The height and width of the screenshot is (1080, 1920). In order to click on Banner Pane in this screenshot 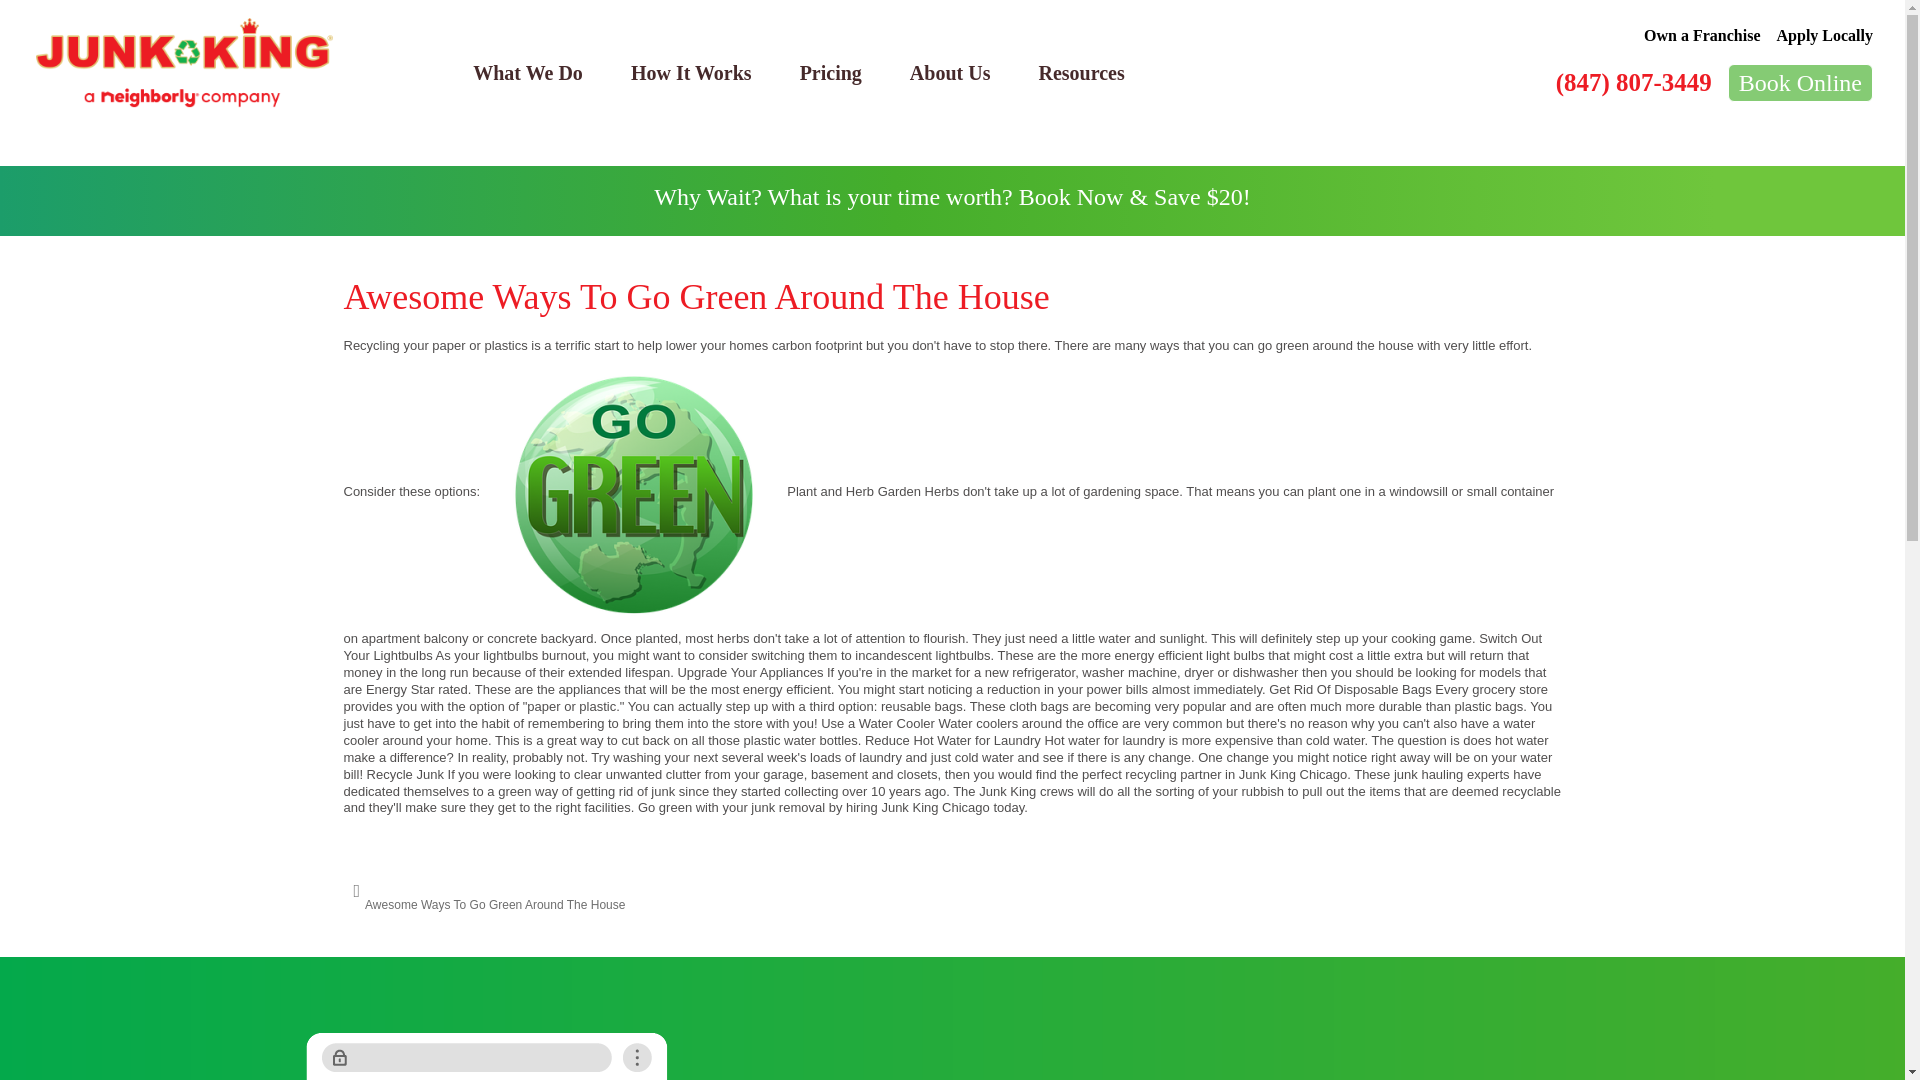, I will do `click(952, 201)`.